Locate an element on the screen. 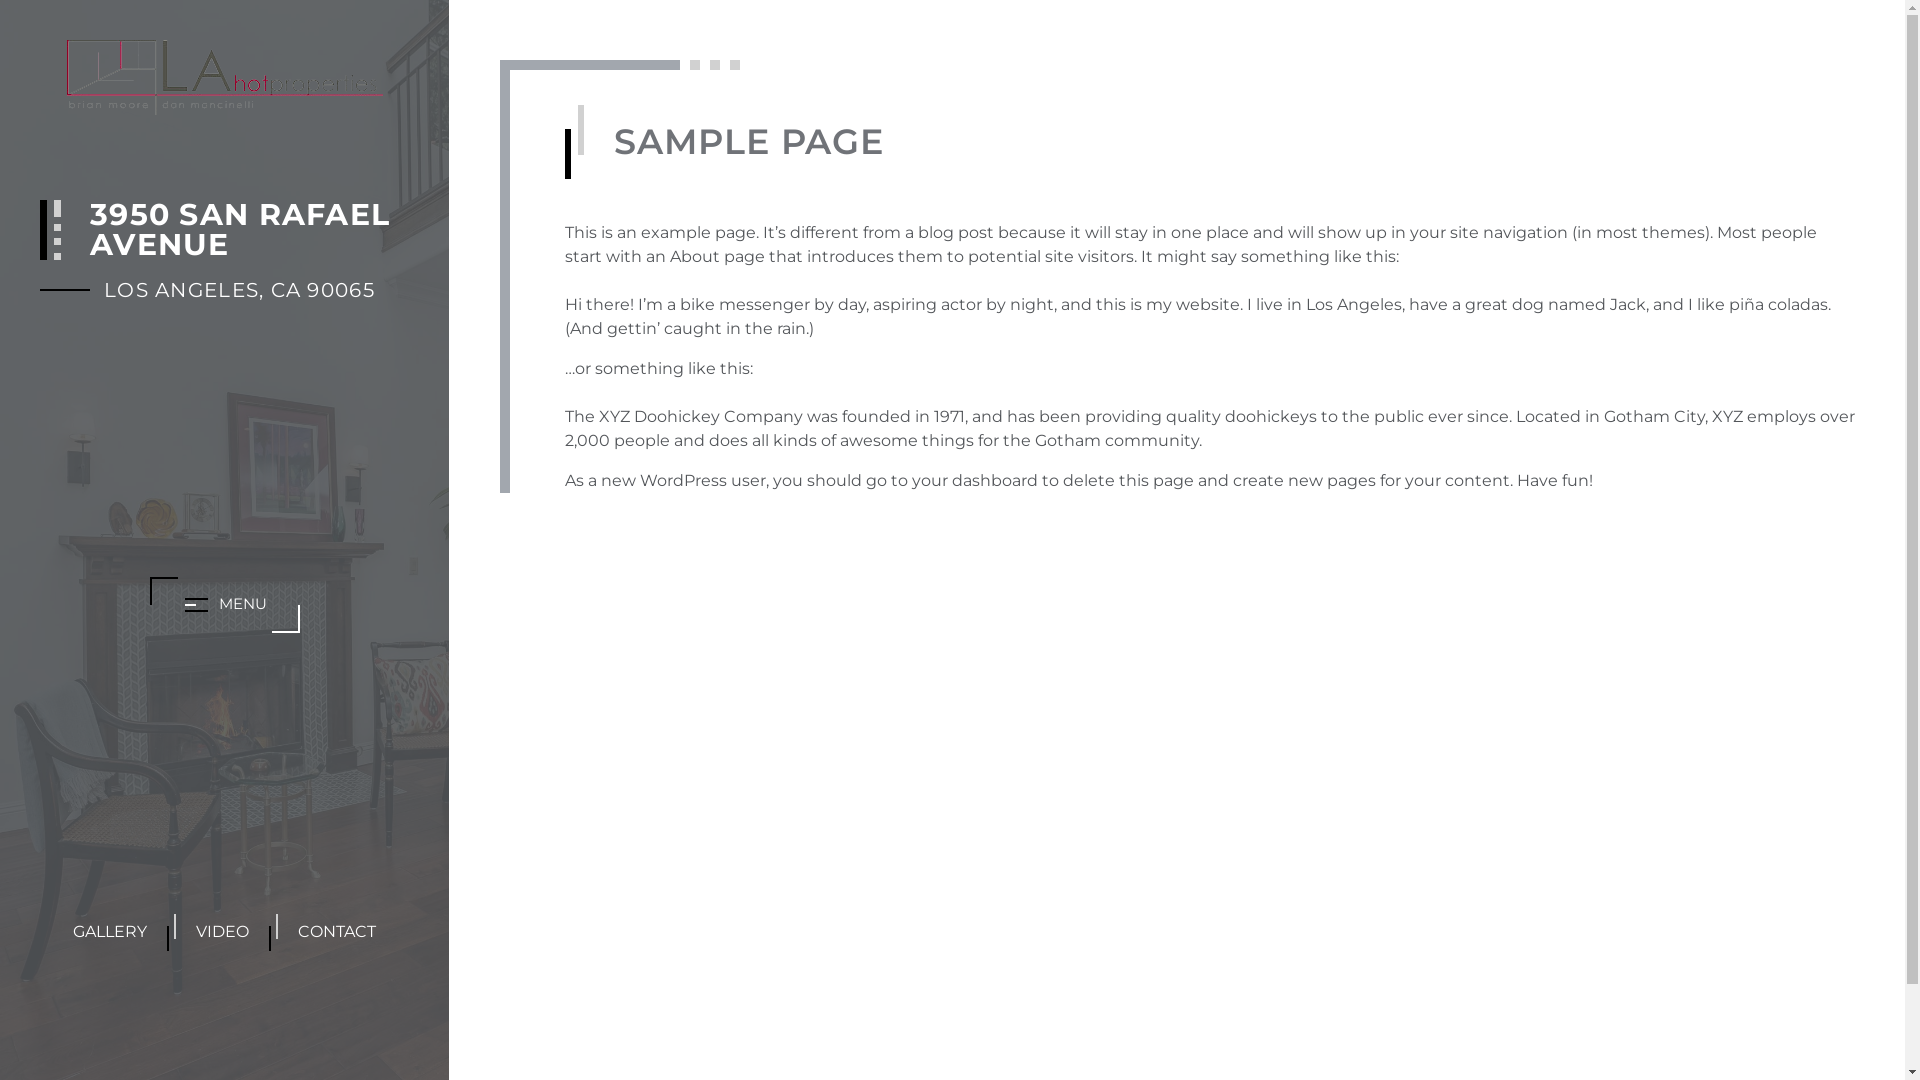 The height and width of the screenshot is (1080, 1920). CONTACT is located at coordinates (337, 932).